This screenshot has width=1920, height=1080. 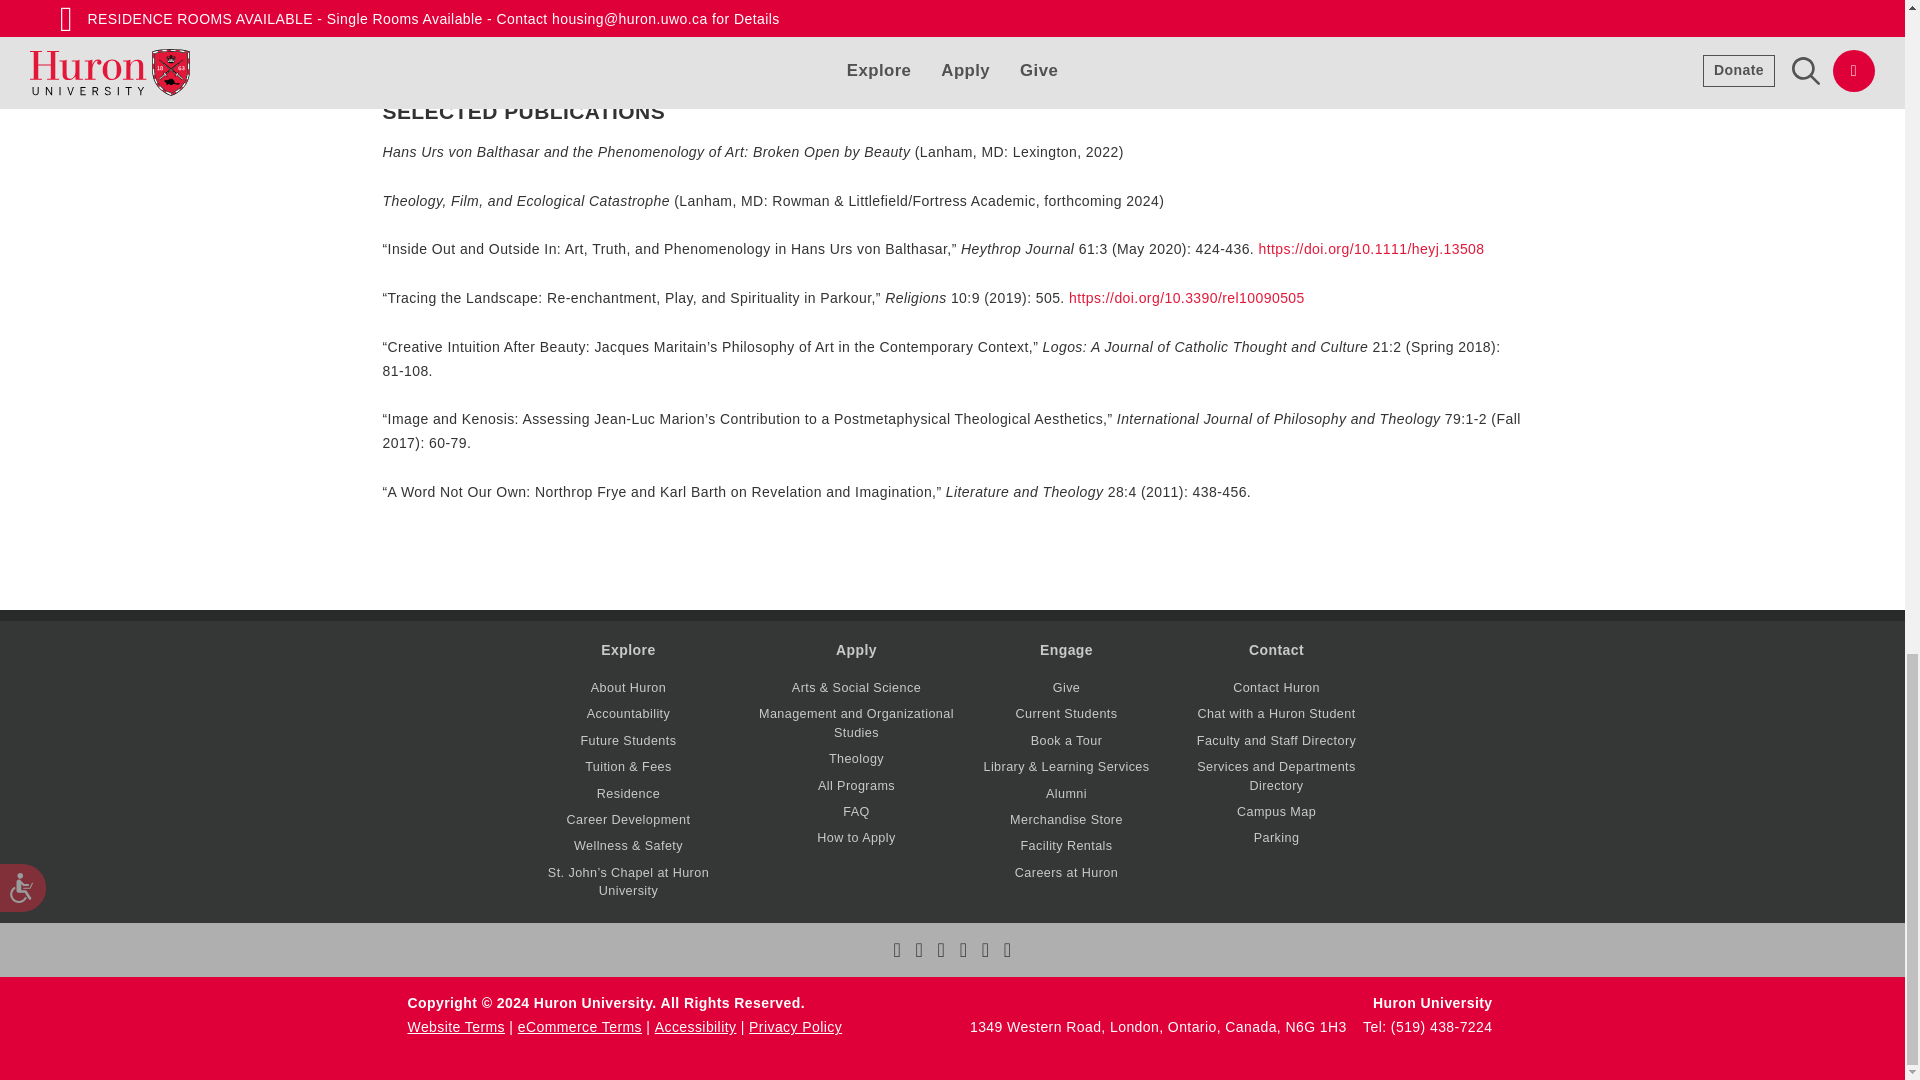 I want to click on Theology, so click(x=856, y=758).